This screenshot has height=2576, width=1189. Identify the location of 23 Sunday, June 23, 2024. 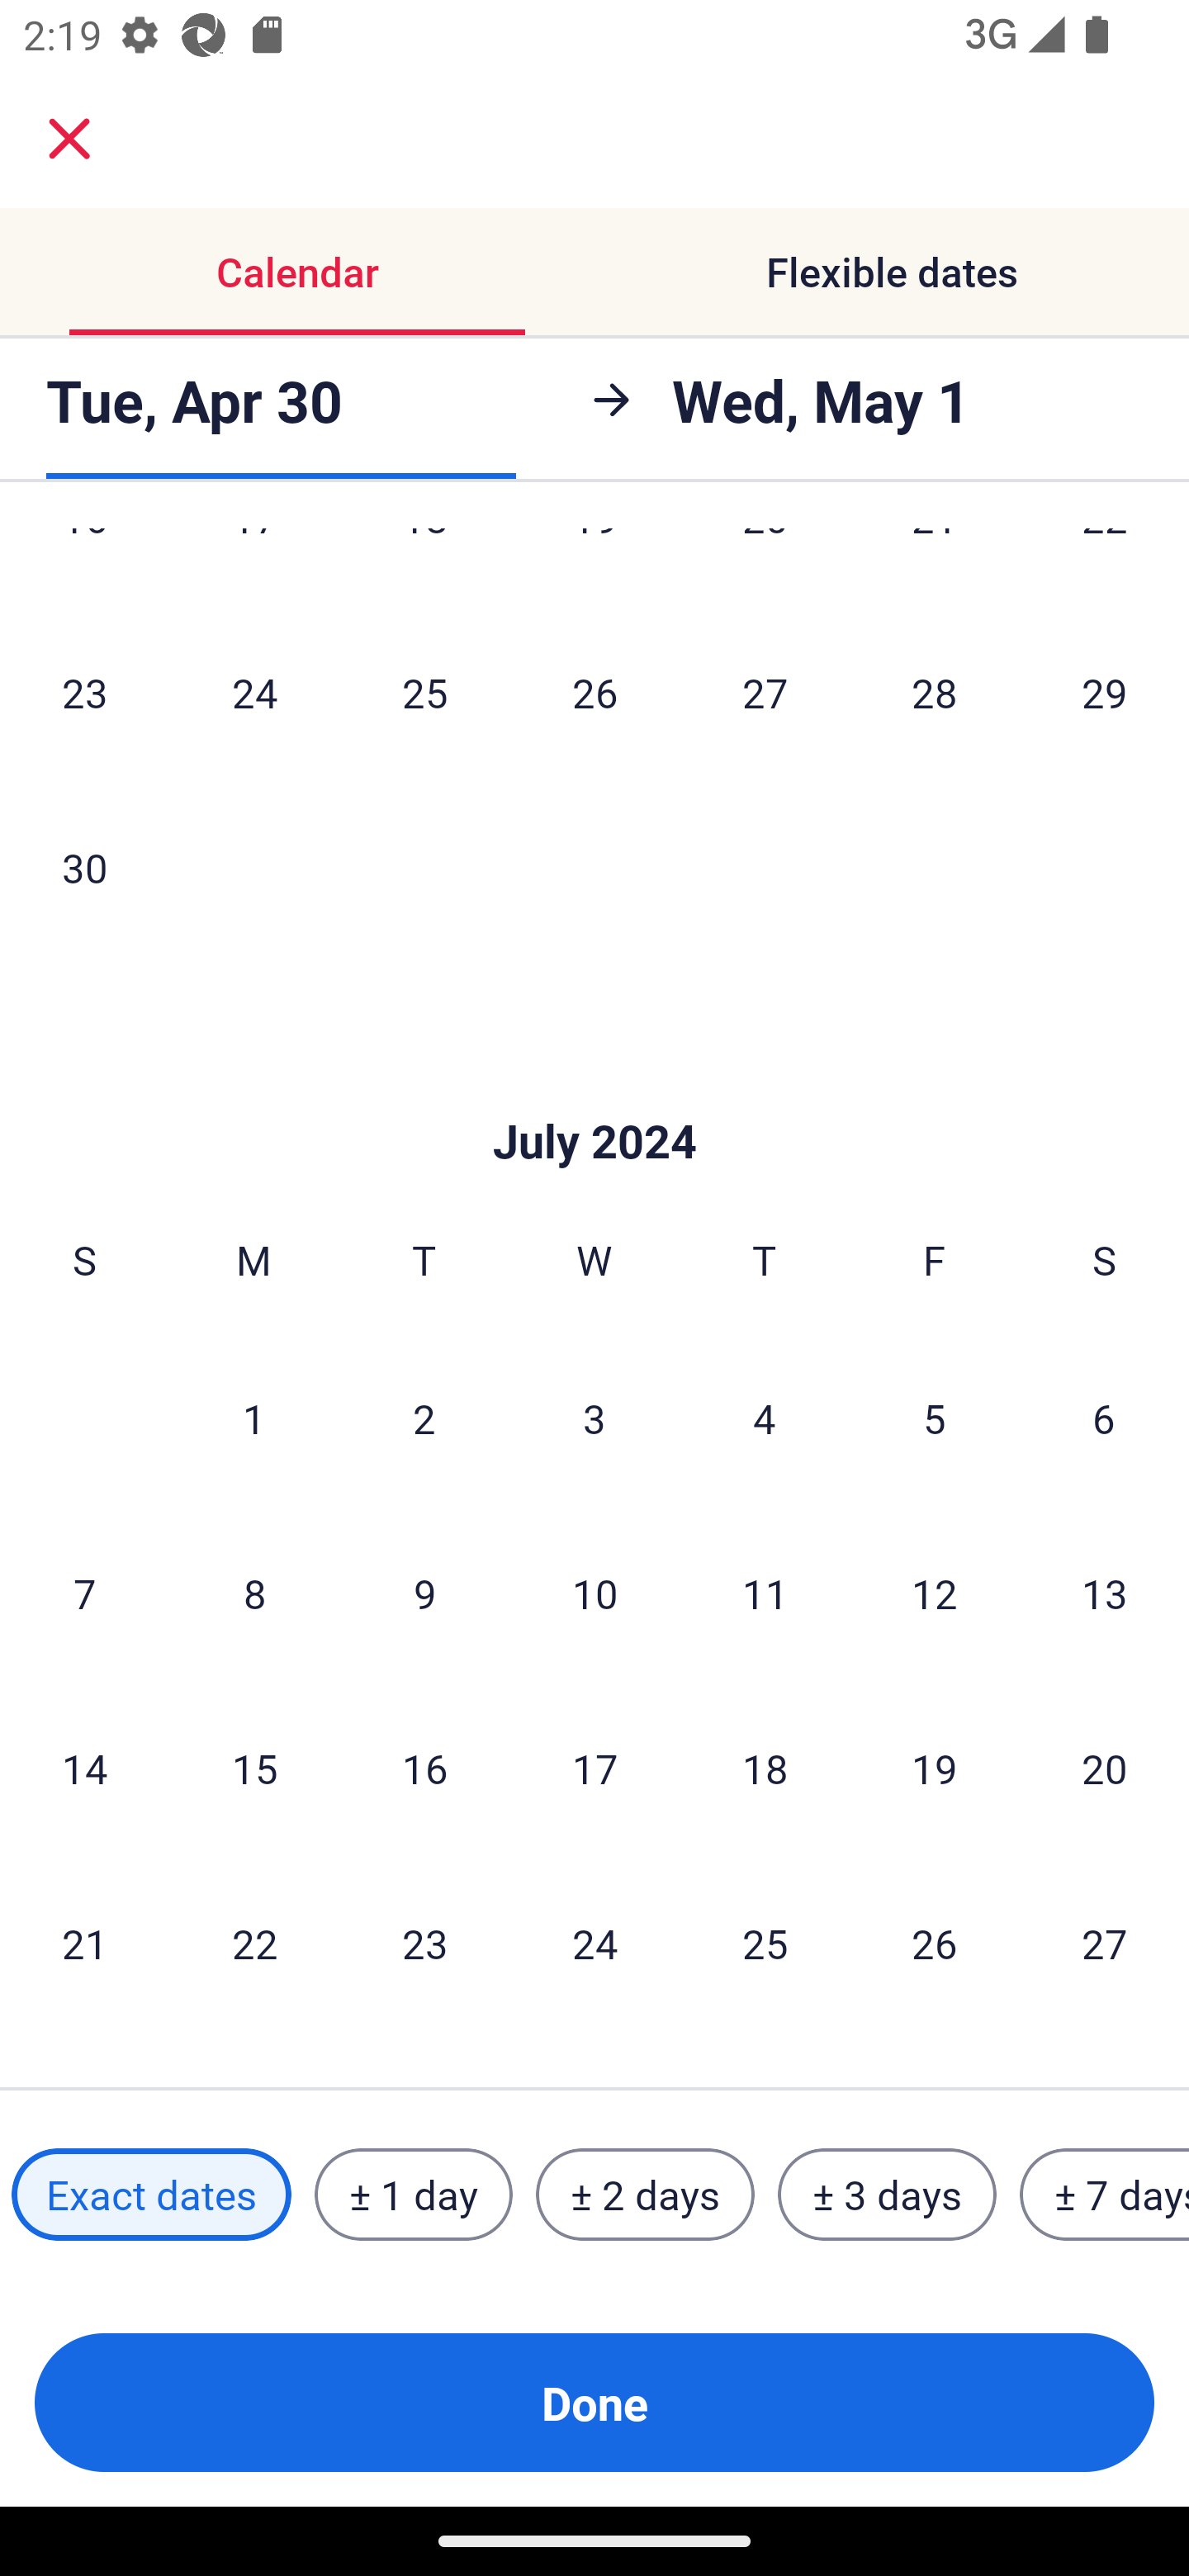
(84, 693).